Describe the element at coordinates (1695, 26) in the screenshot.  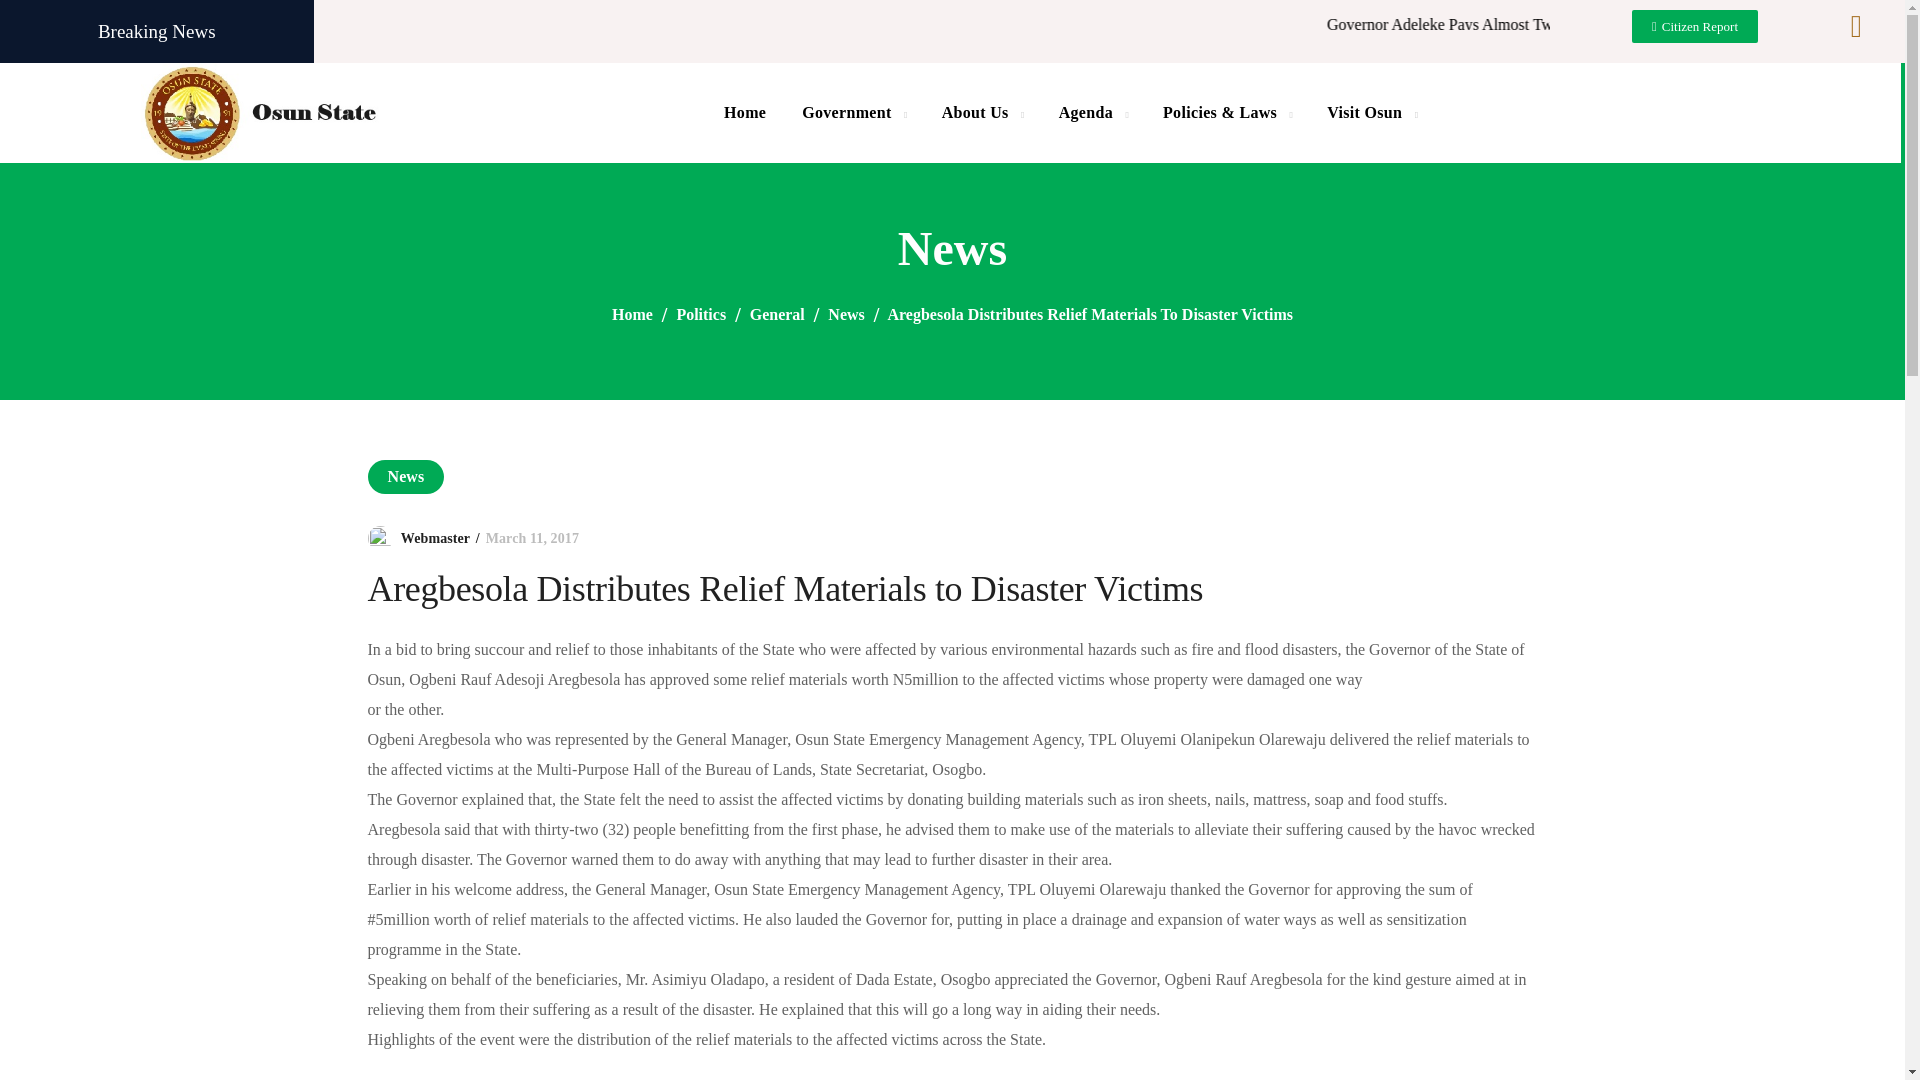
I see `Citizen Report` at that location.